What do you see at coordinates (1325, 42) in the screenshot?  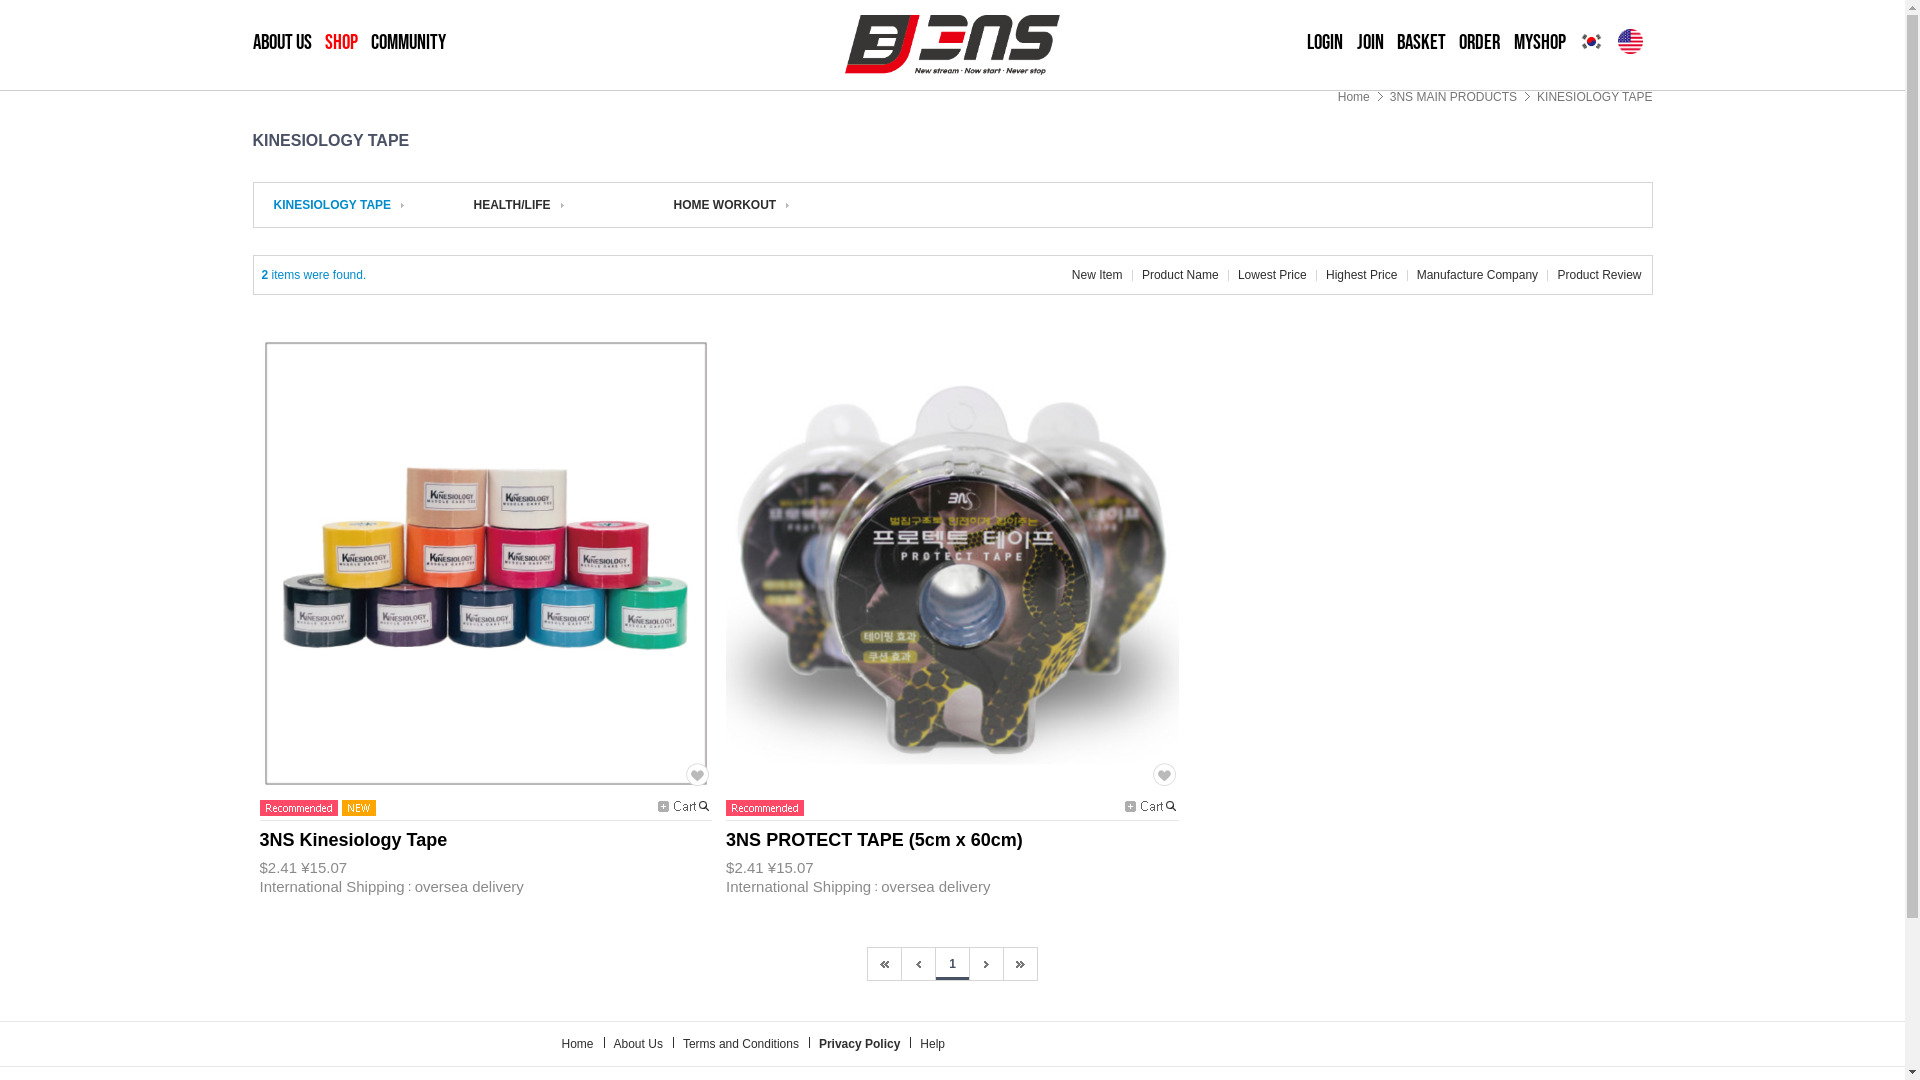 I see `Login` at bounding box center [1325, 42].